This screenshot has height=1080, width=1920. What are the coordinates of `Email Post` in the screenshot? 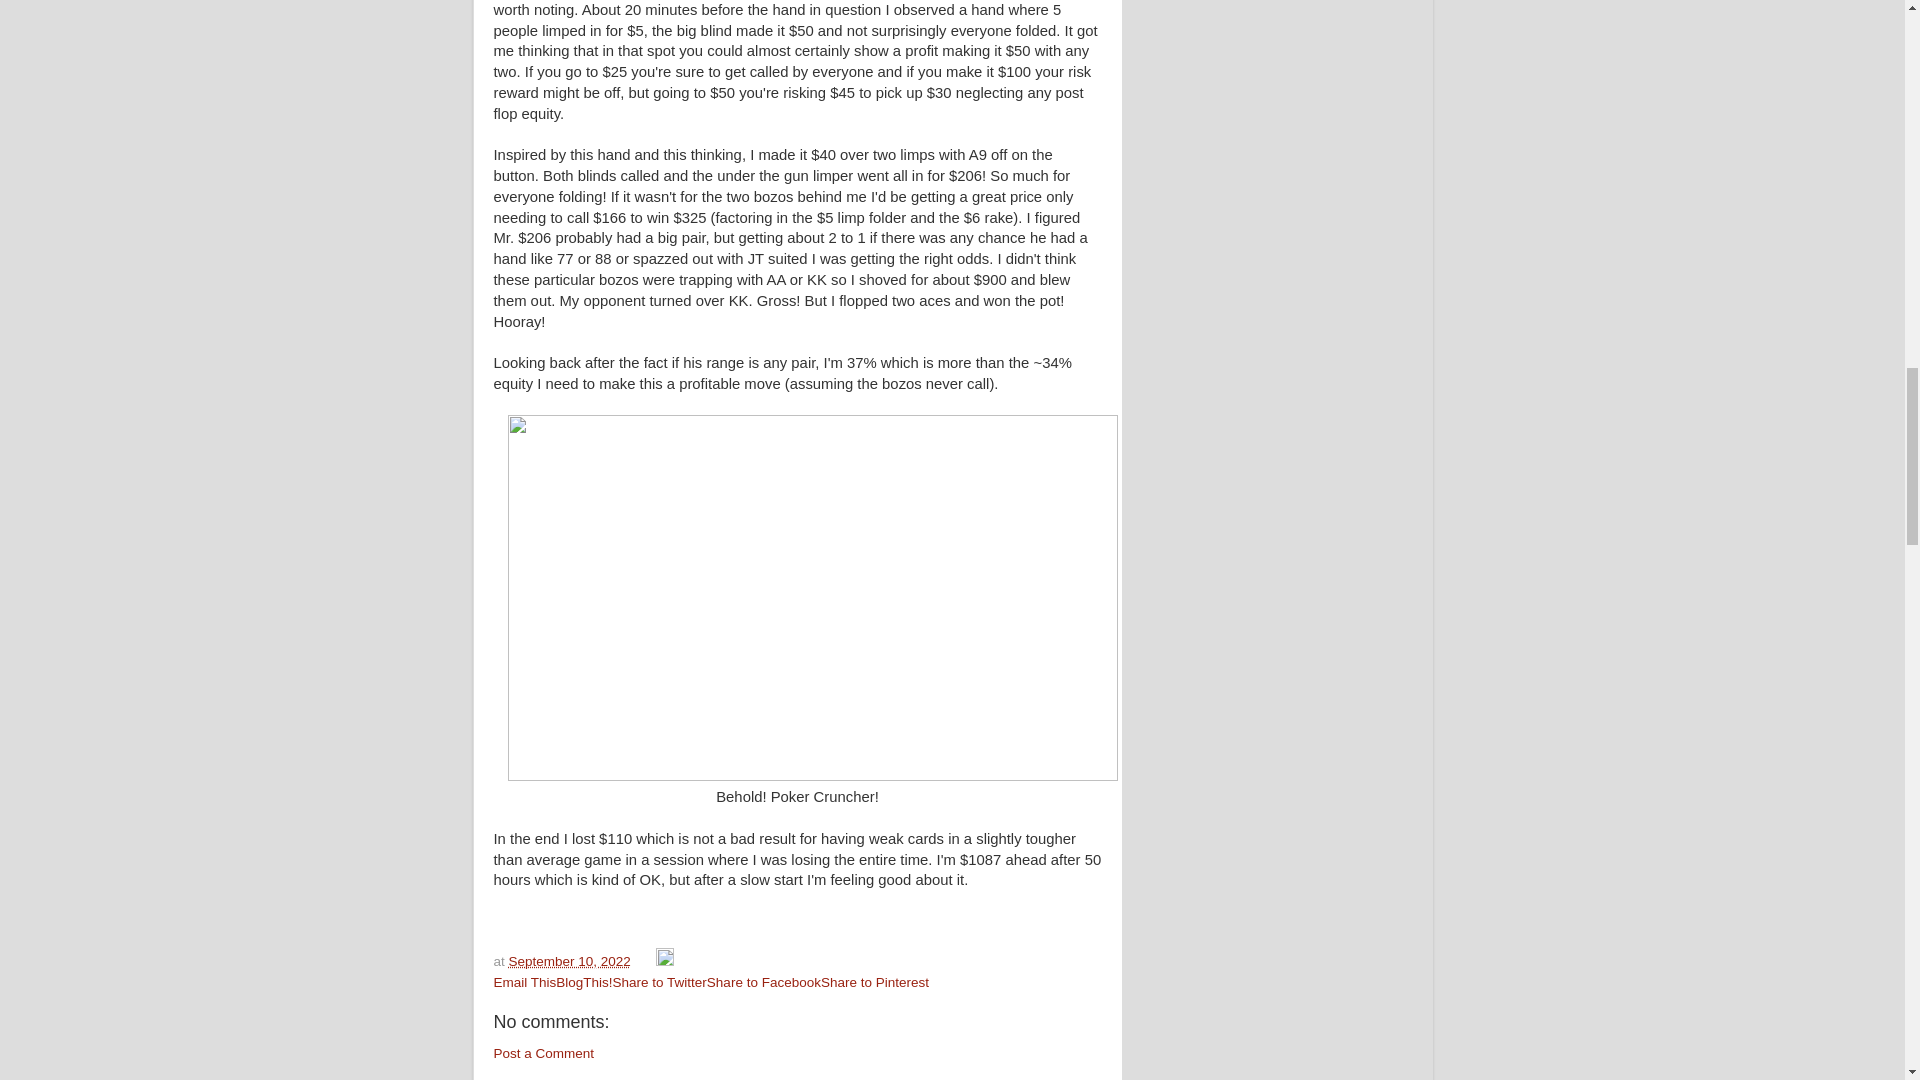 It's located at (646, 960).